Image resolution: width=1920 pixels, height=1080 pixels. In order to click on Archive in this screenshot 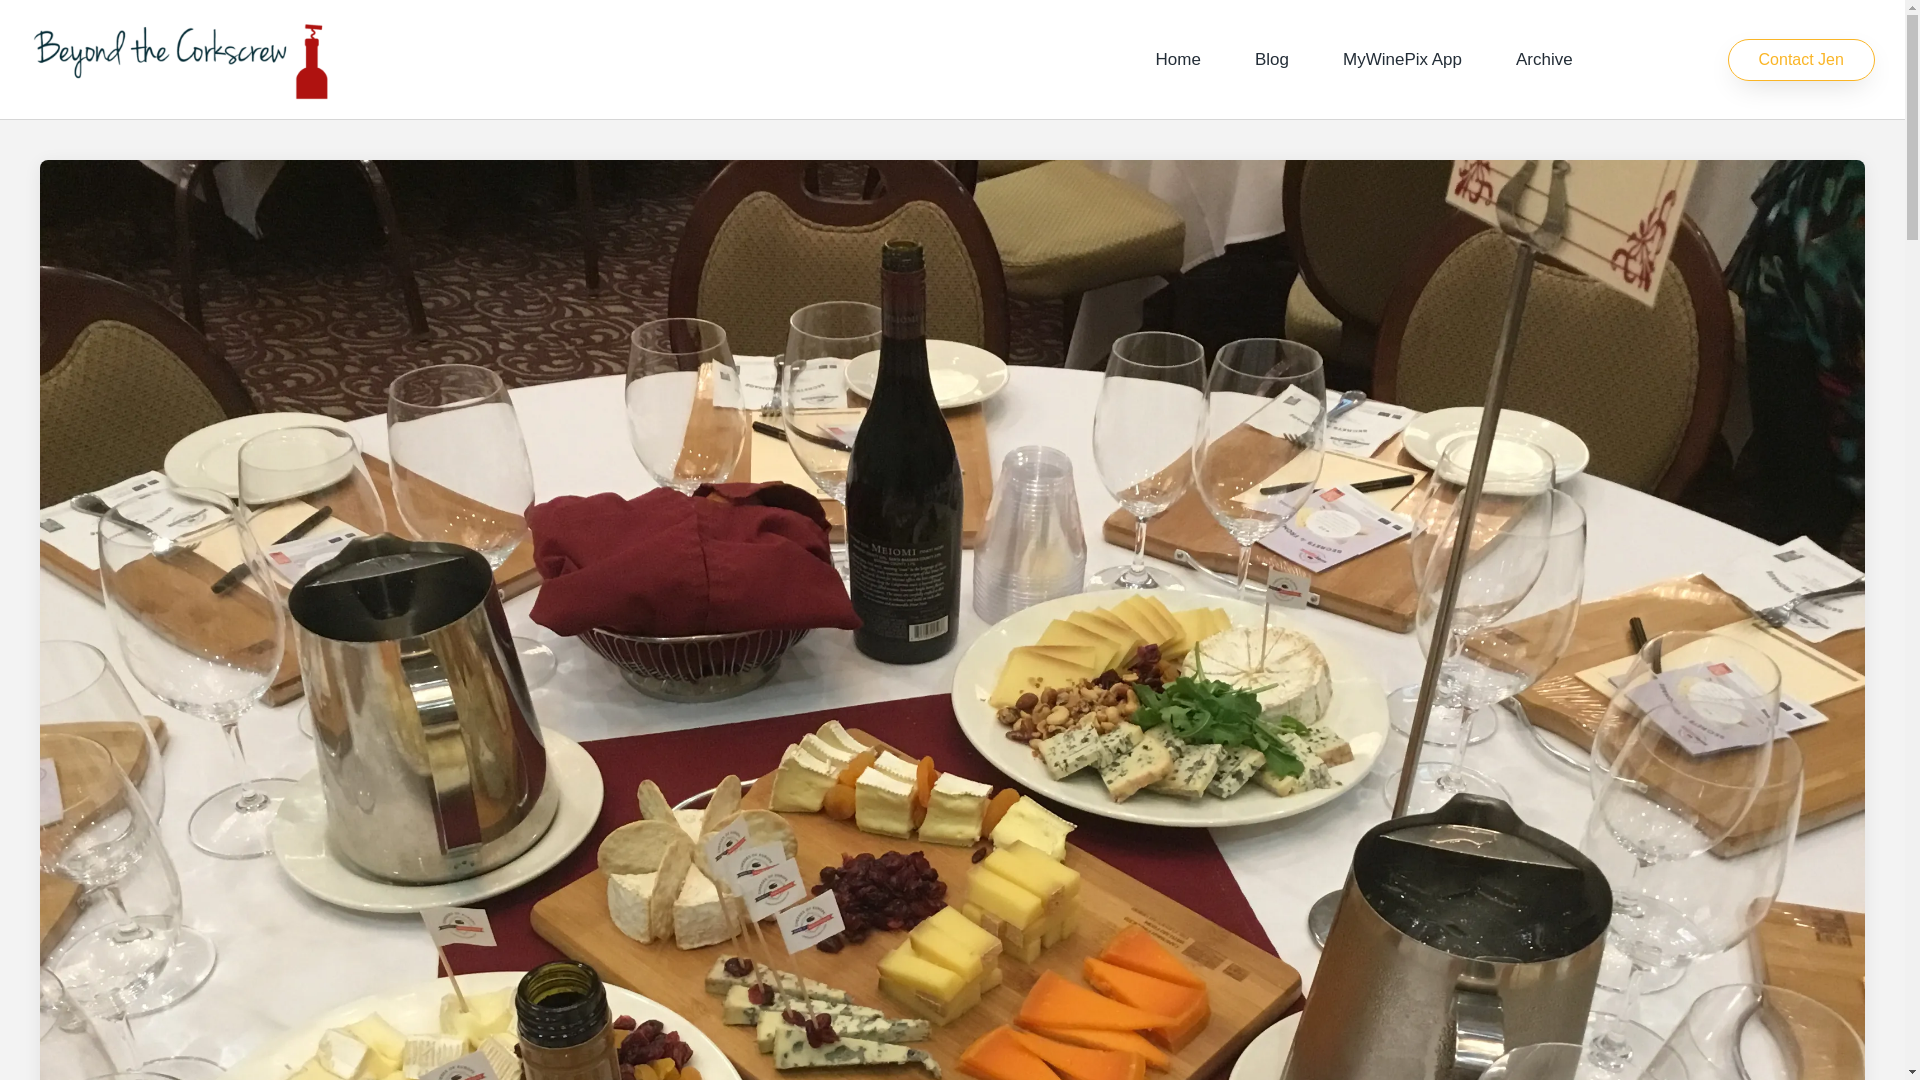, I will do `click(1544, 60)`.